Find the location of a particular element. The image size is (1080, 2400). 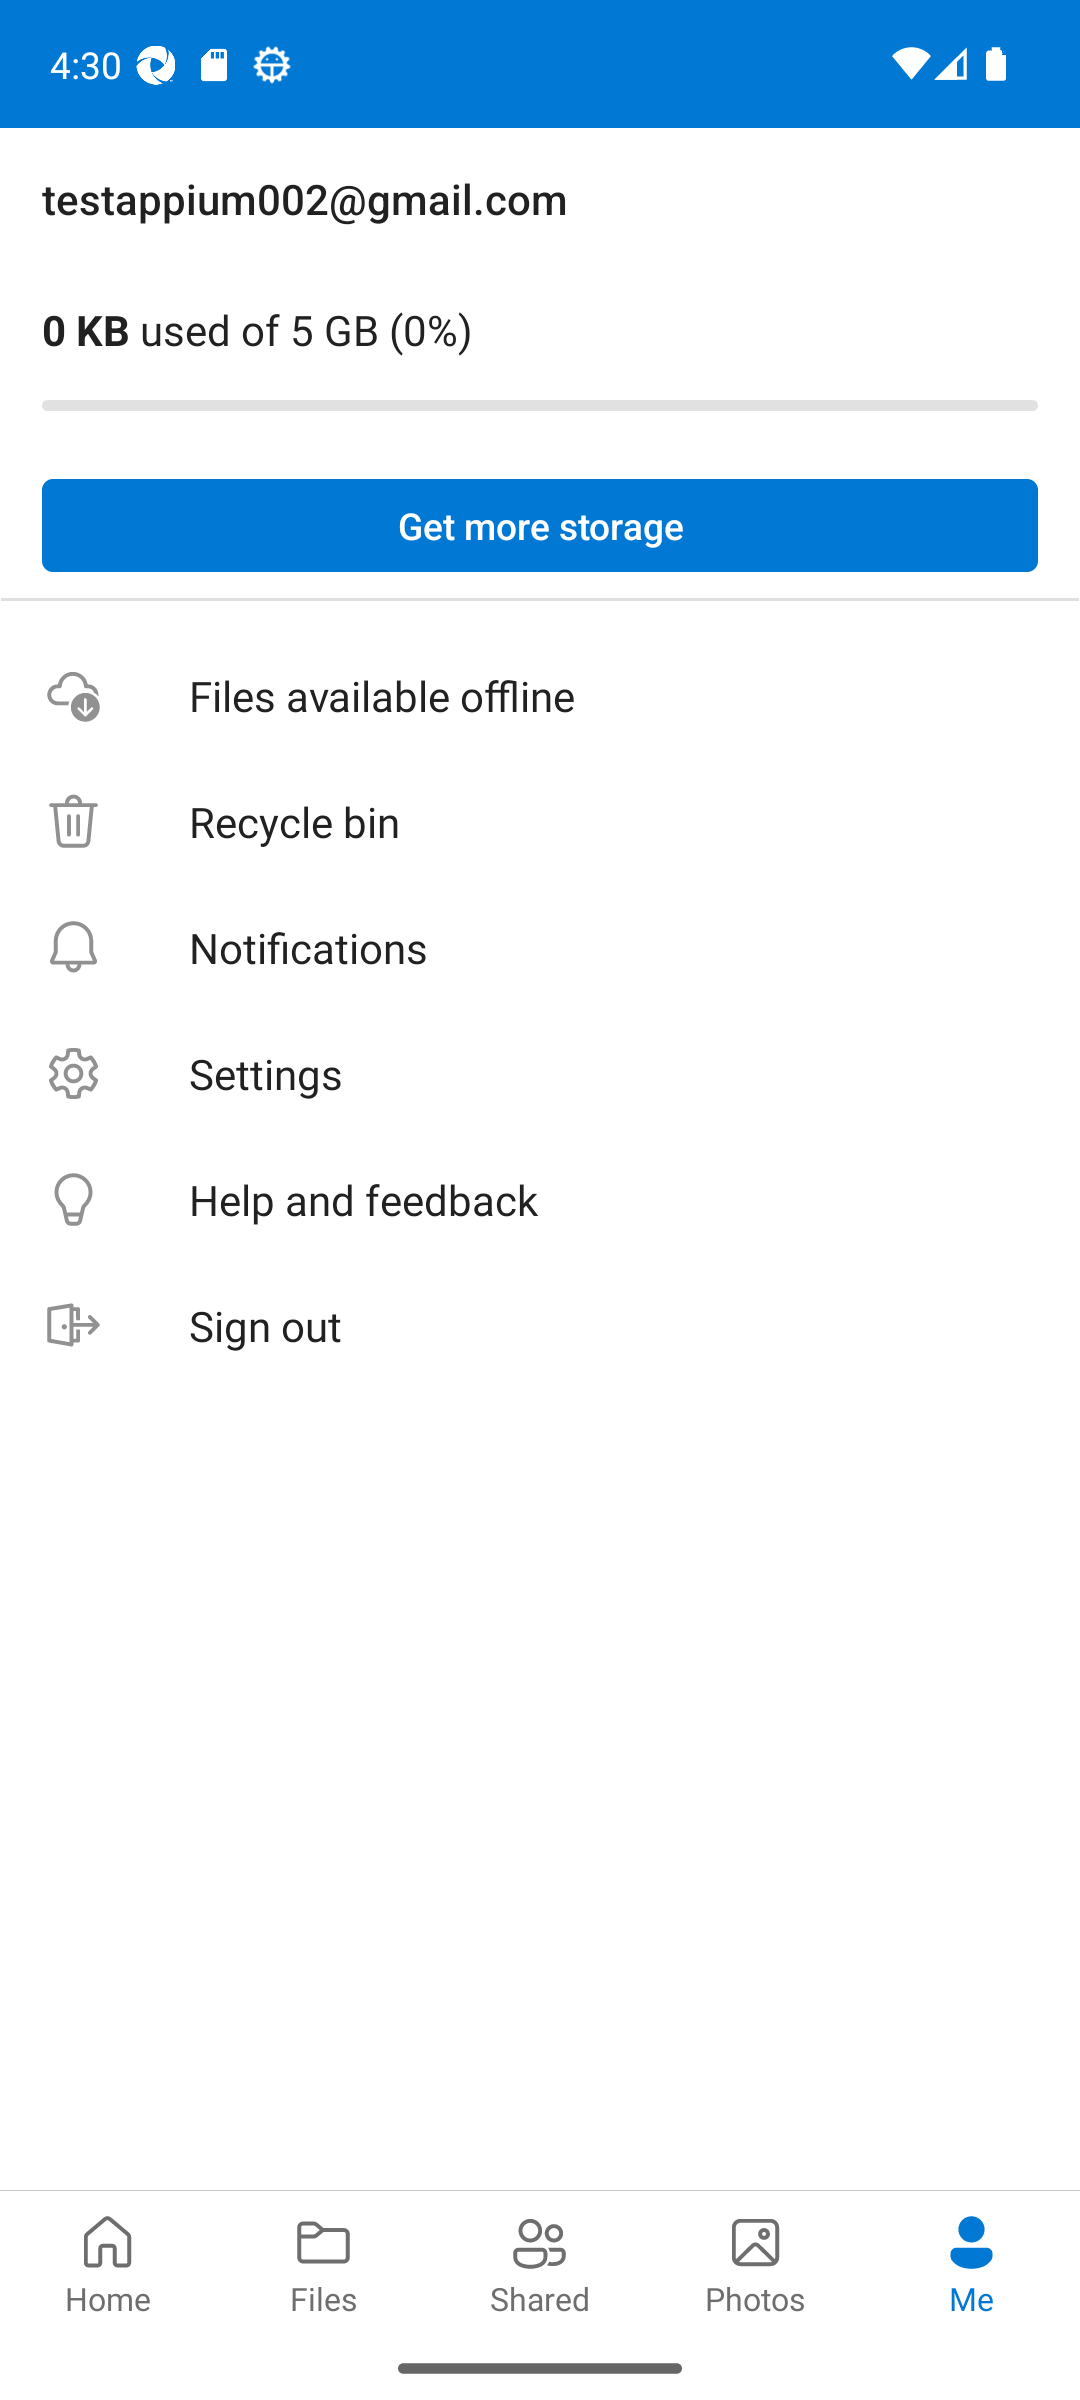

Shared pivot Shared is located at coordinates (540, 2262).